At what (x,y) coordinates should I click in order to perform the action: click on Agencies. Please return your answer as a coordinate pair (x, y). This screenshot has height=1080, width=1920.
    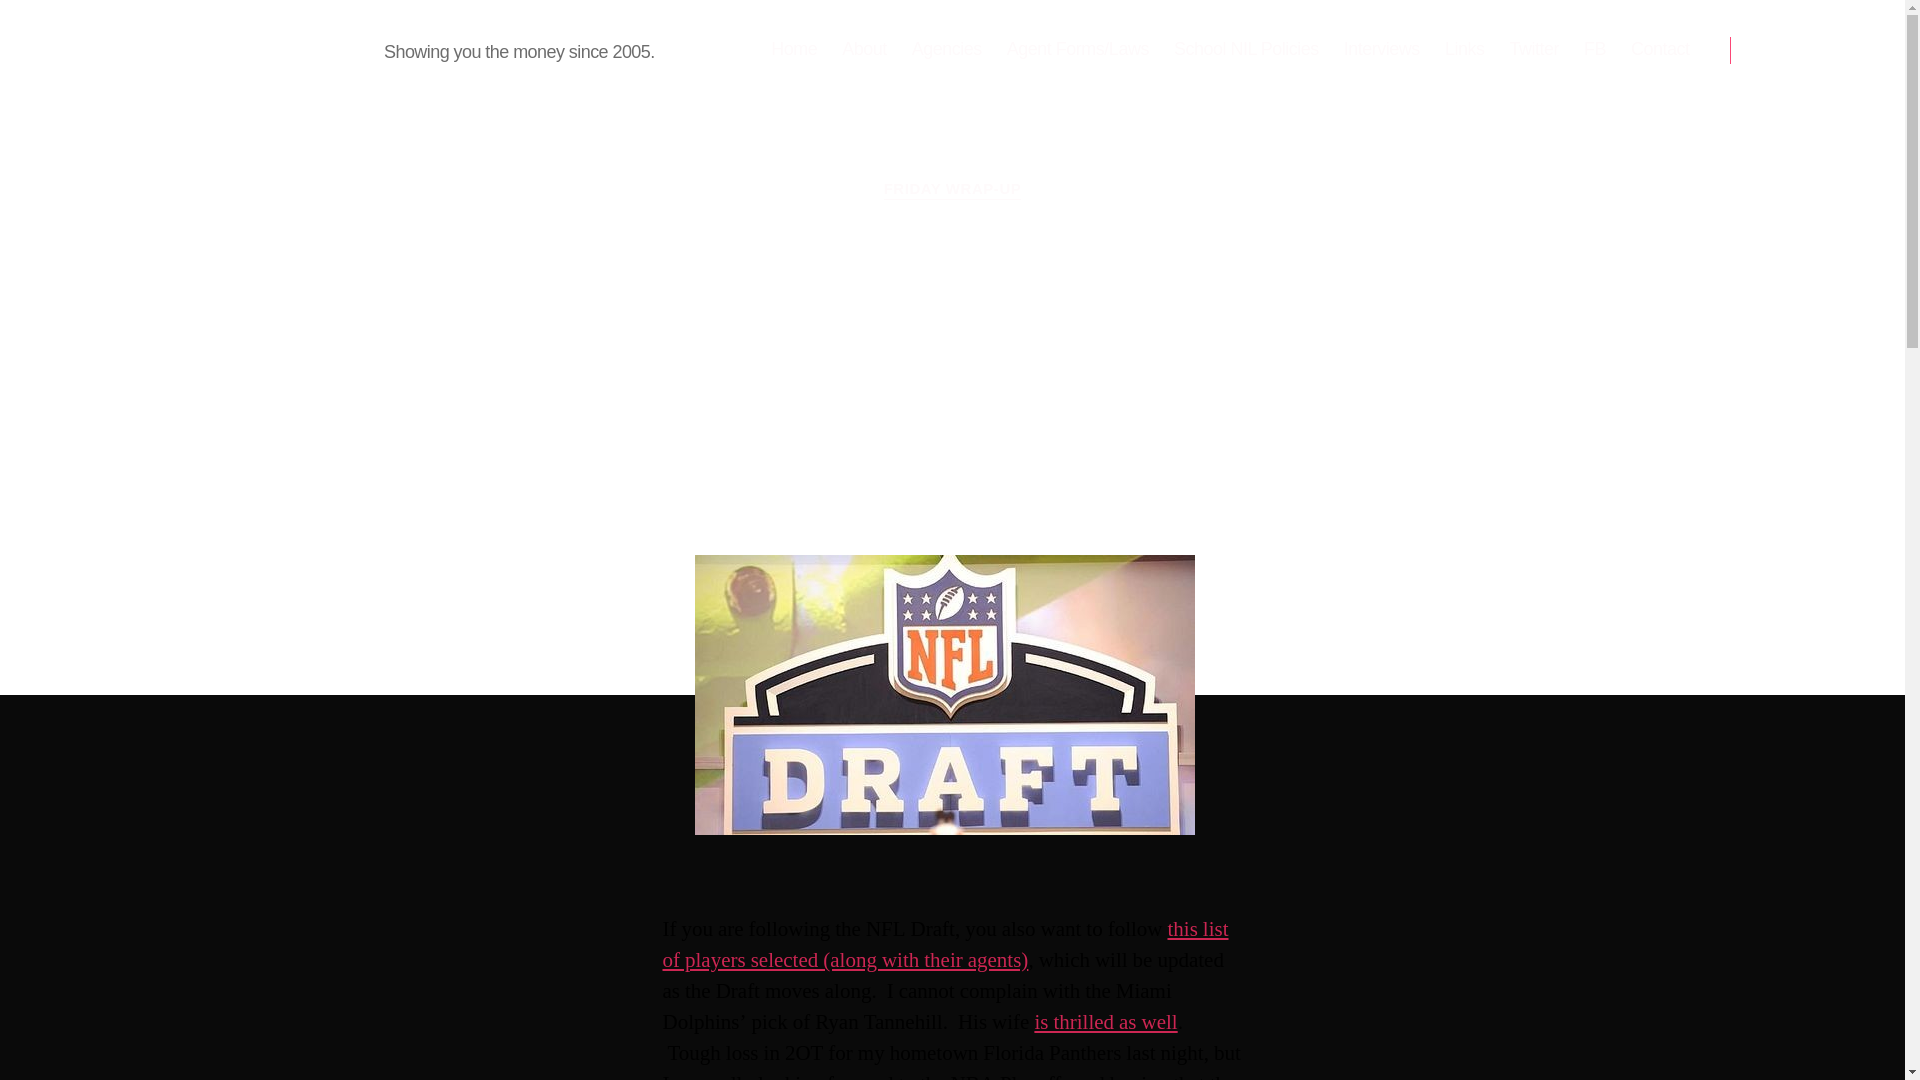
    Looking at the image, I should click on (946, 49).